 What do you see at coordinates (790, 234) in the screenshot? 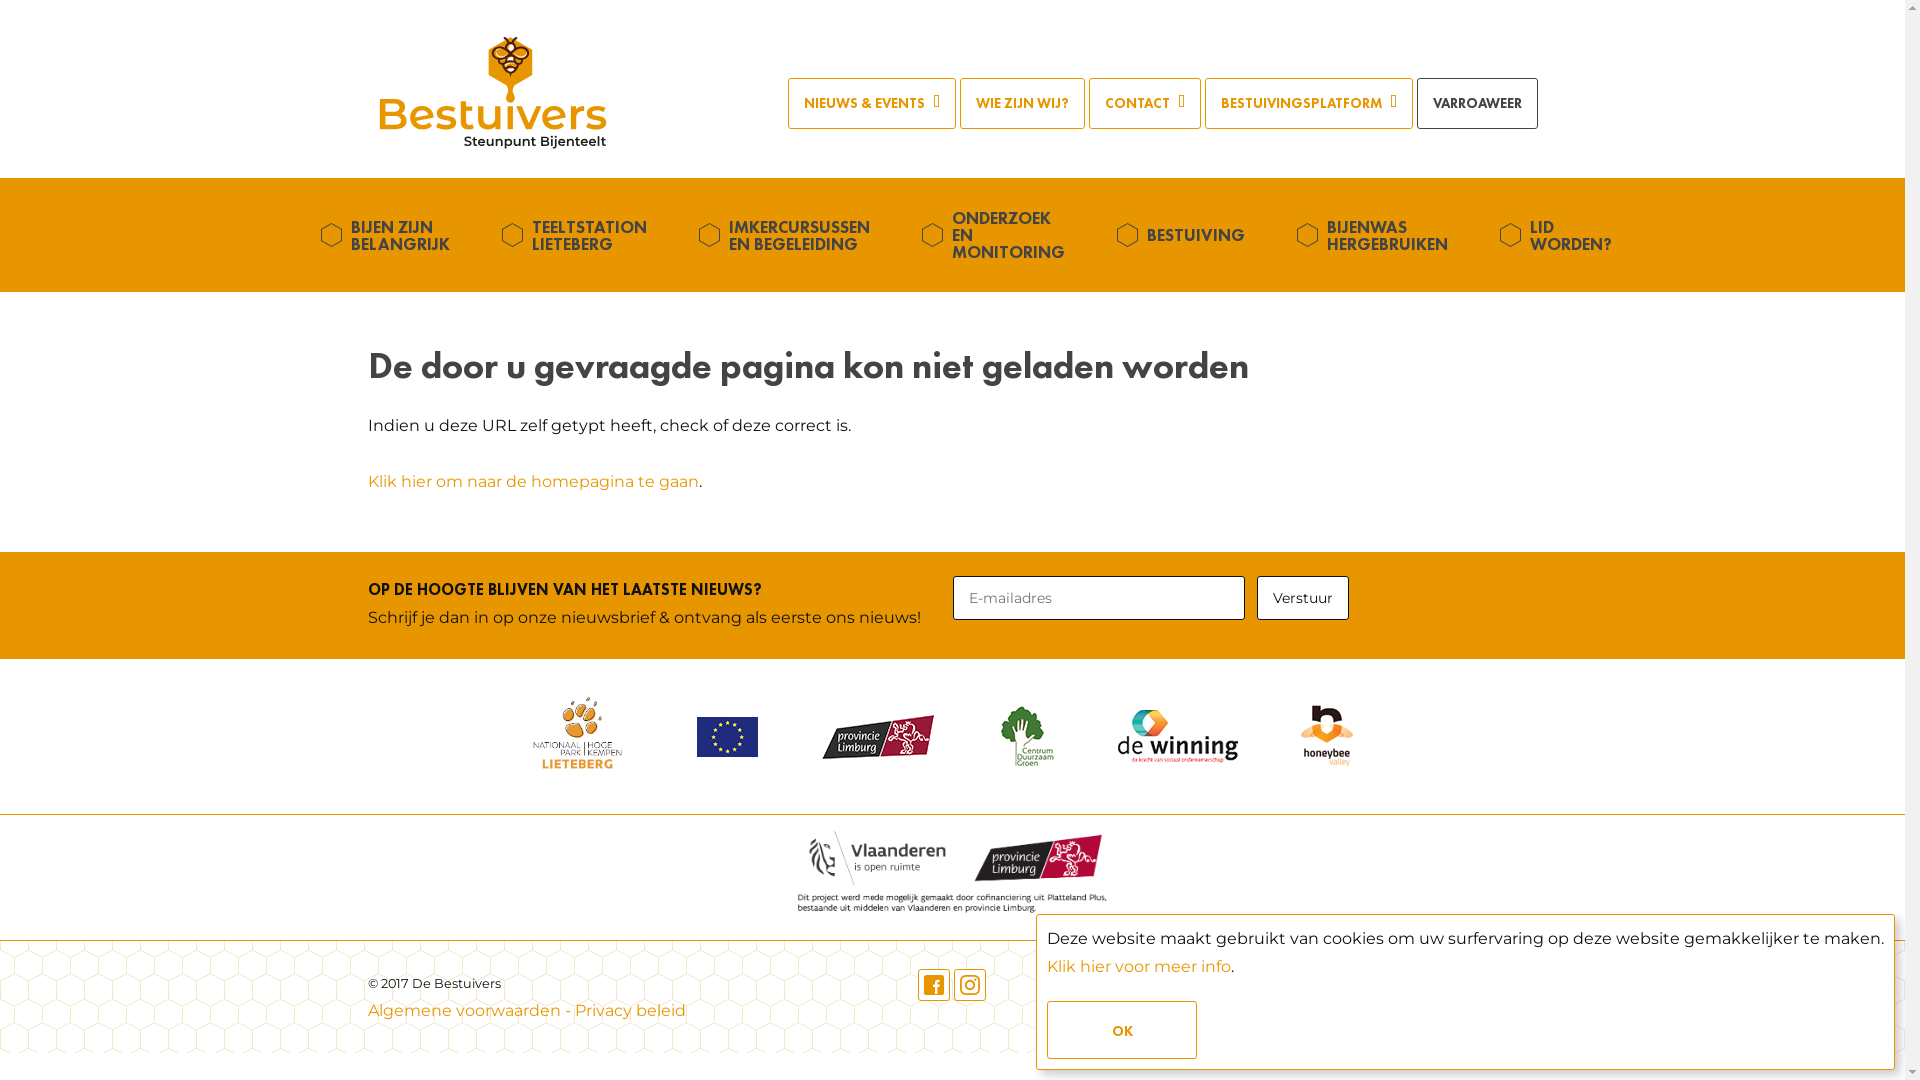
I see `IMKERCURSUSSEN EN BEGELEIDING` at bounding box center [790, 234].